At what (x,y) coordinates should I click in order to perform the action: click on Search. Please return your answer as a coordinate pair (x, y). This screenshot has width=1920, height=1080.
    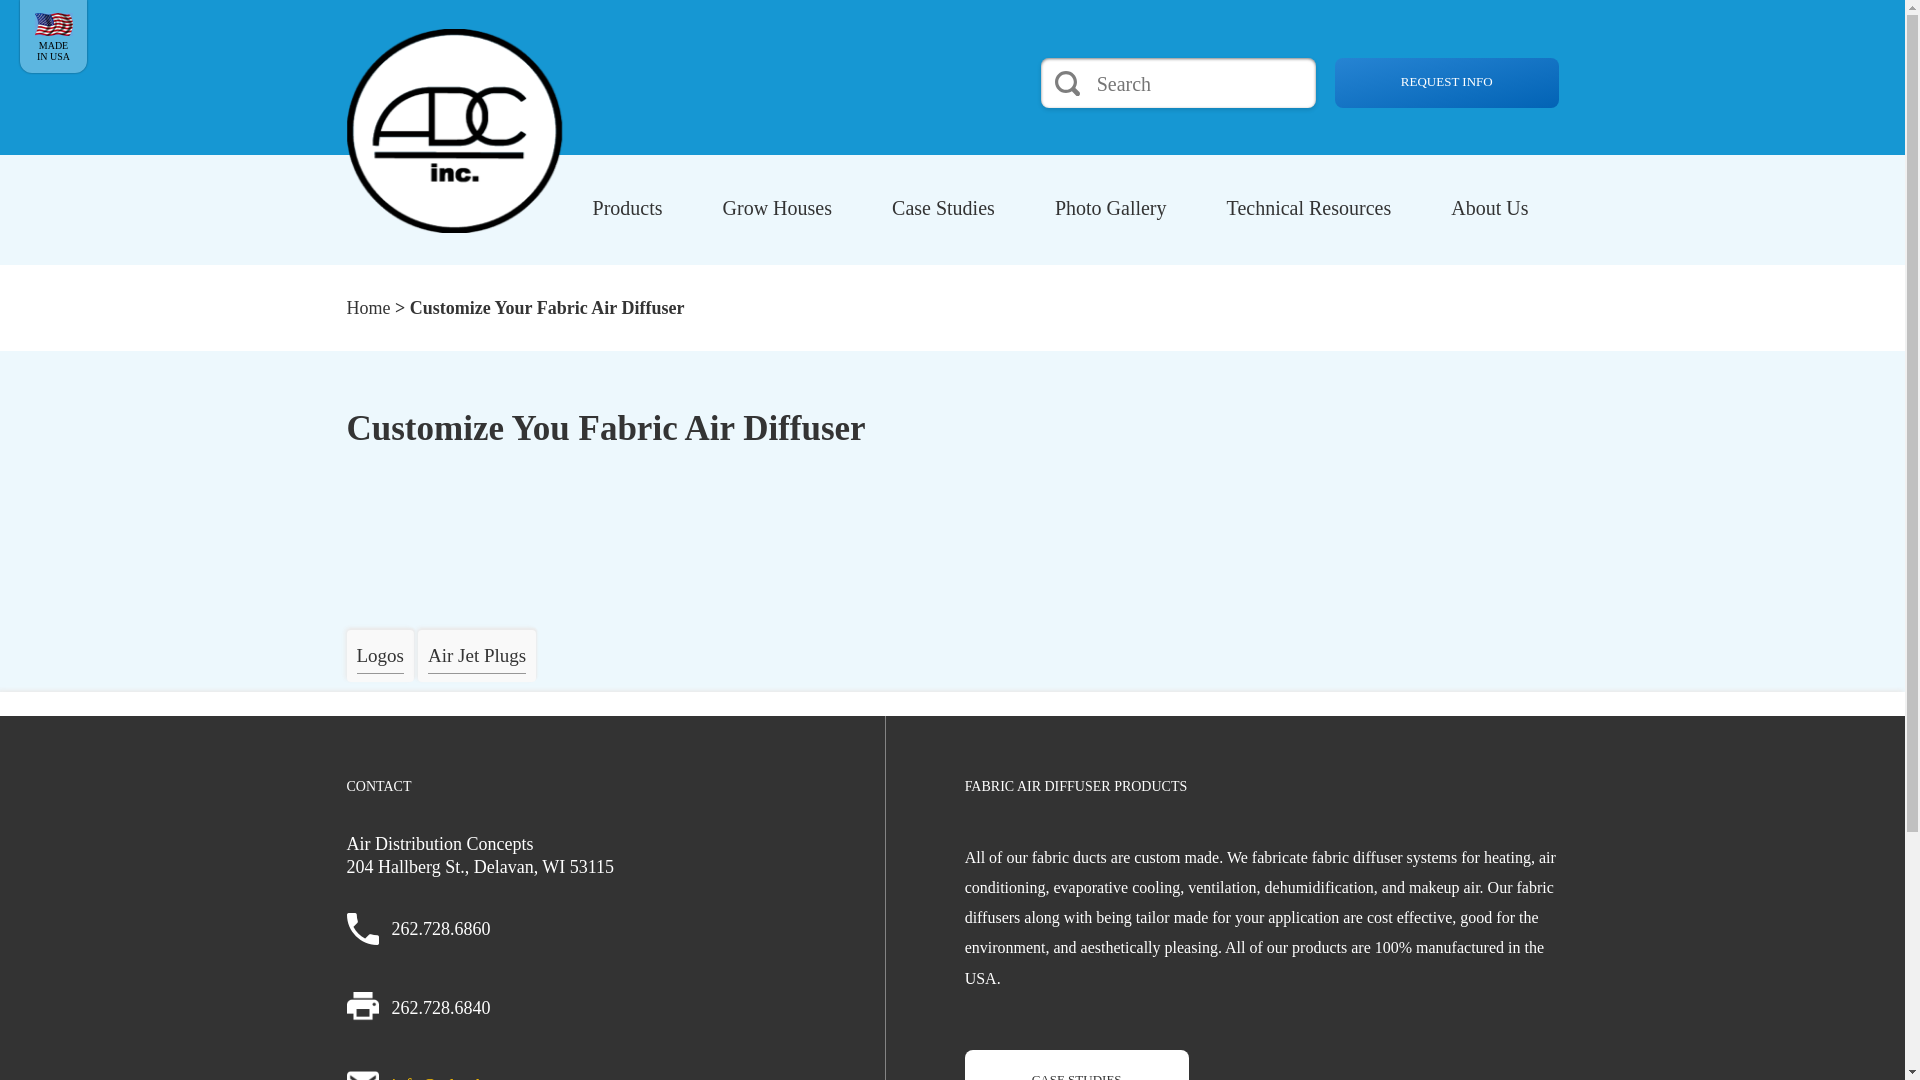
    Looking at the image, I should click on (1067, 82).